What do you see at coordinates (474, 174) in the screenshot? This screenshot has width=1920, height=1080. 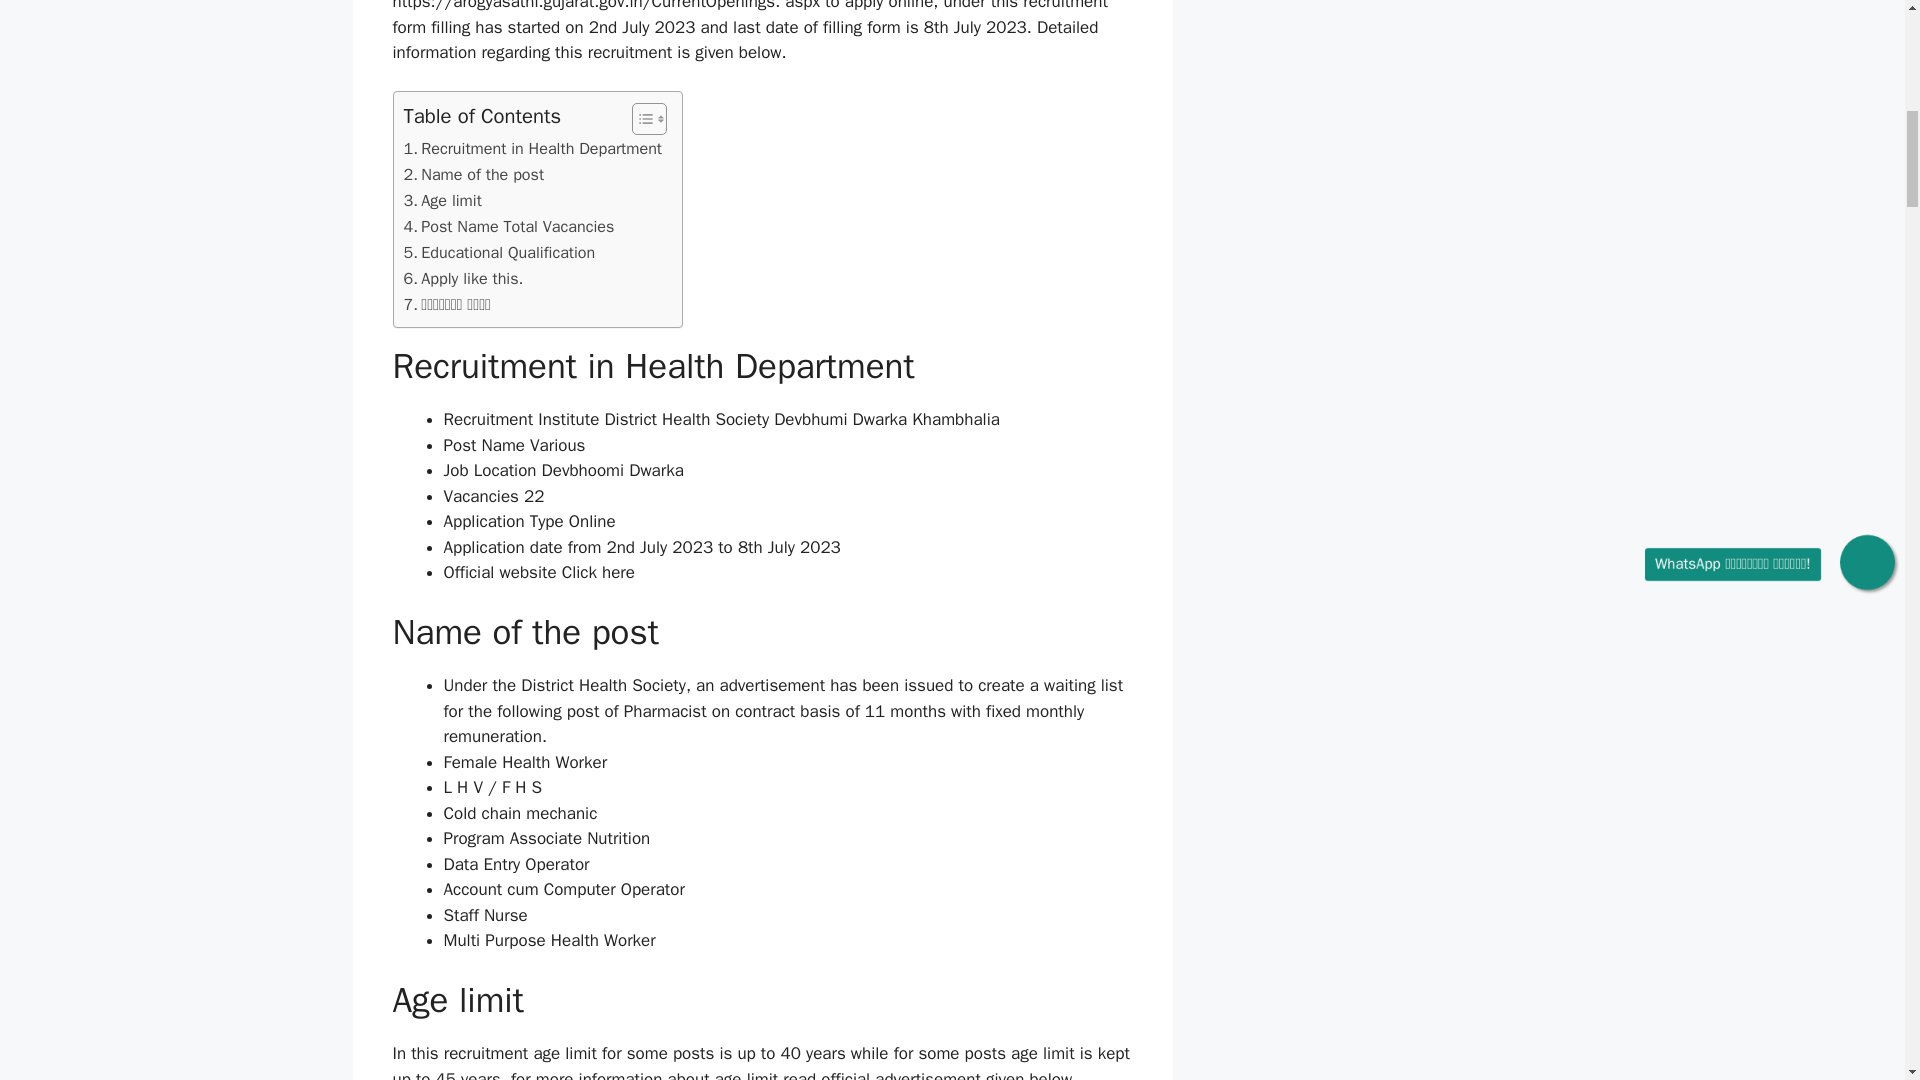 I see `Name of the post` at bounding box center [474, 174].